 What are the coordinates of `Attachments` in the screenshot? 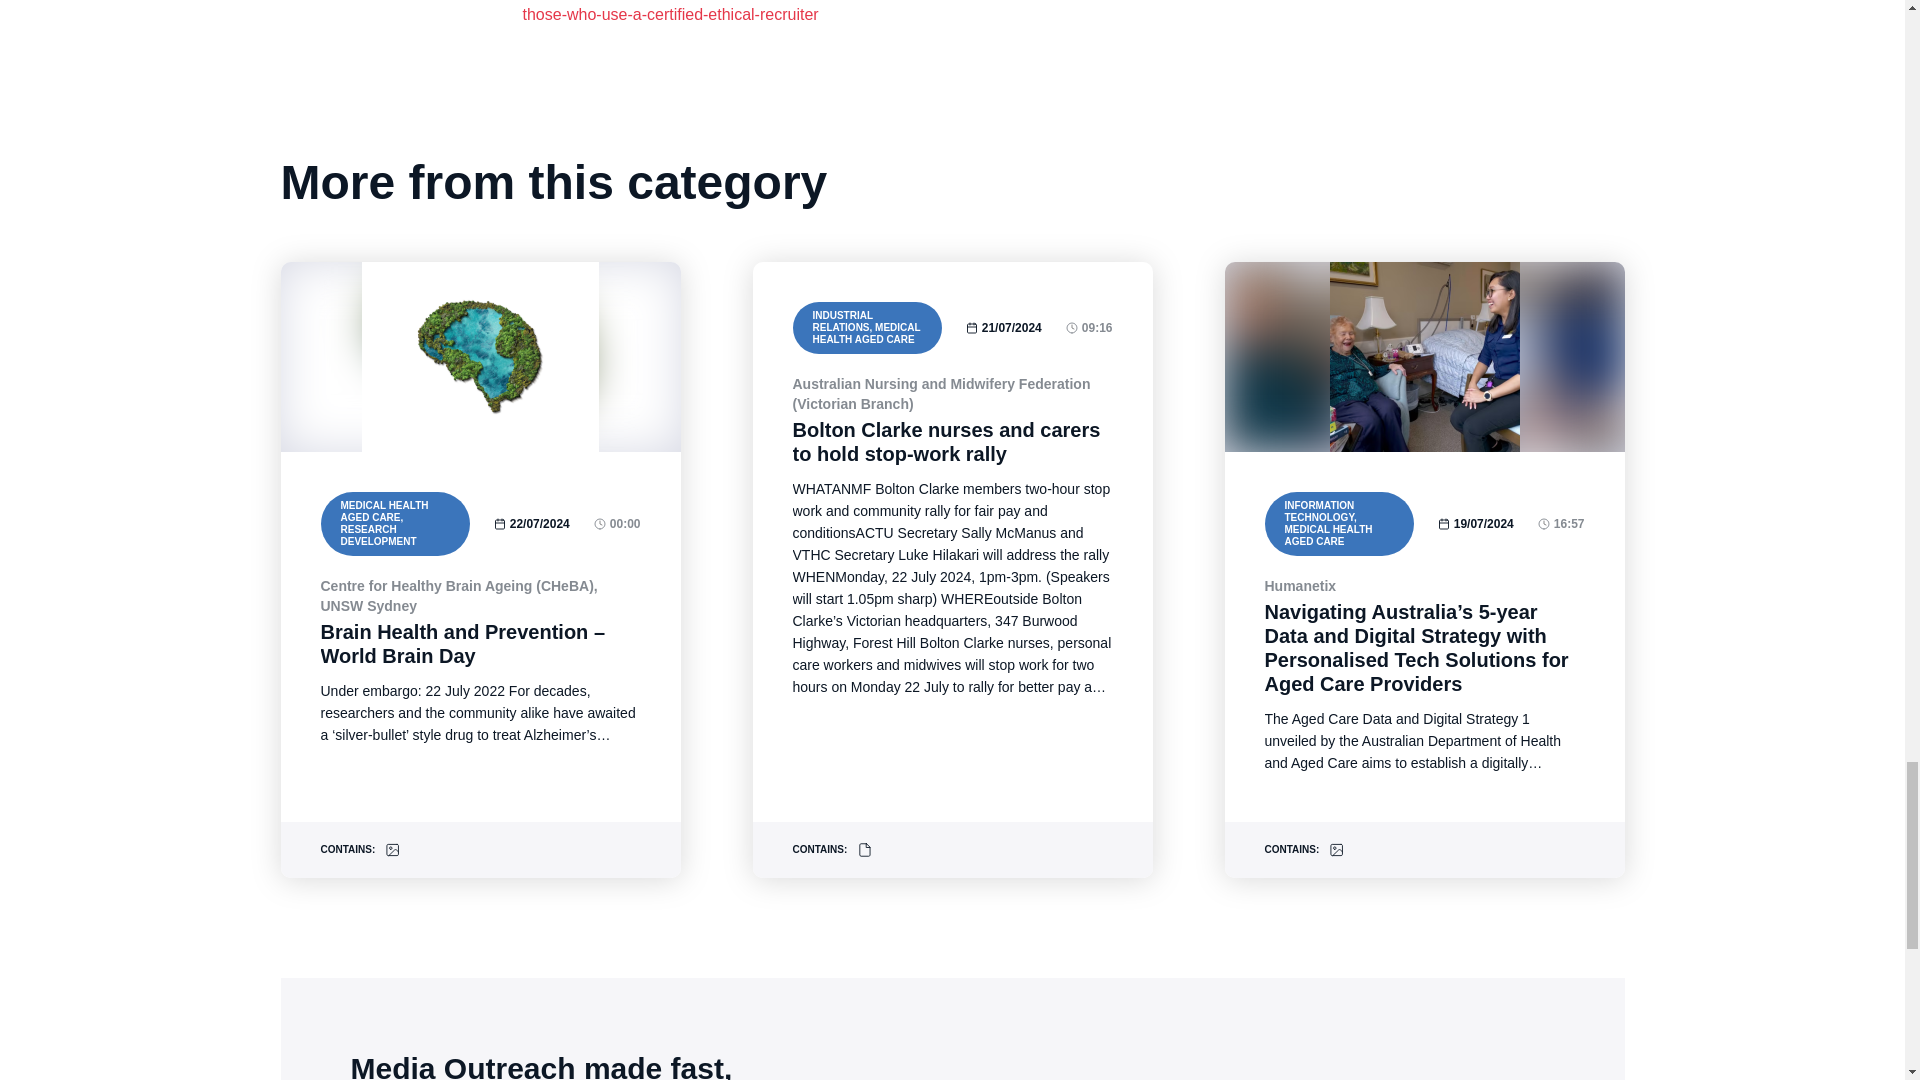 It's located at (864, 850).